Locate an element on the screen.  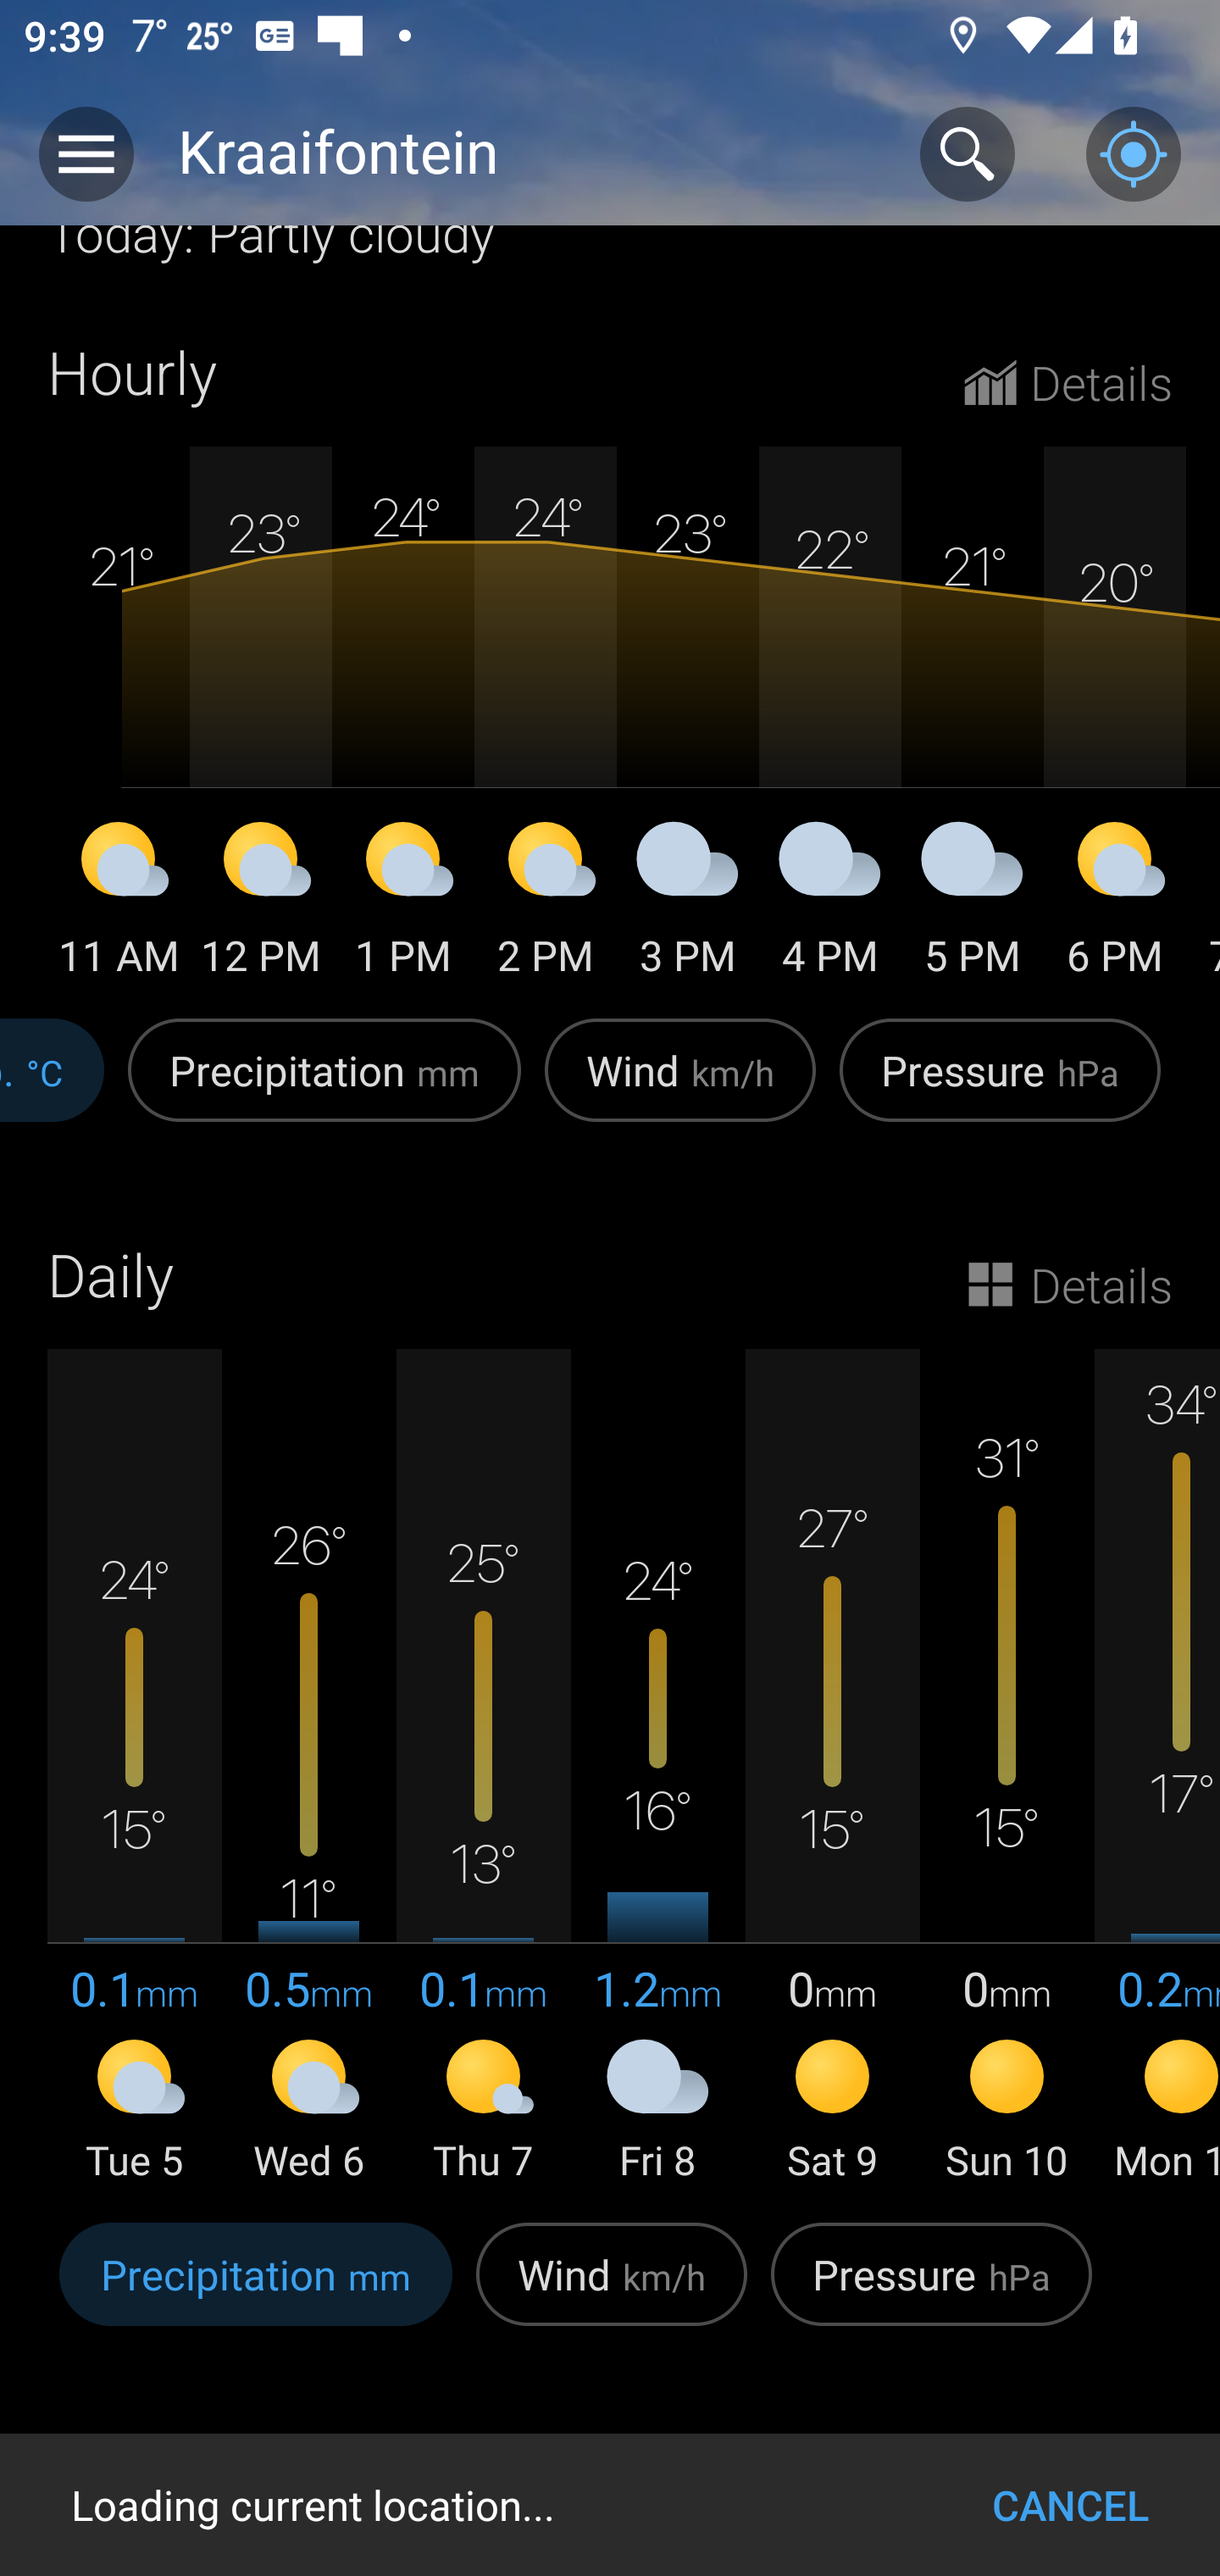
2 PM is located at coordinates (546, 905).